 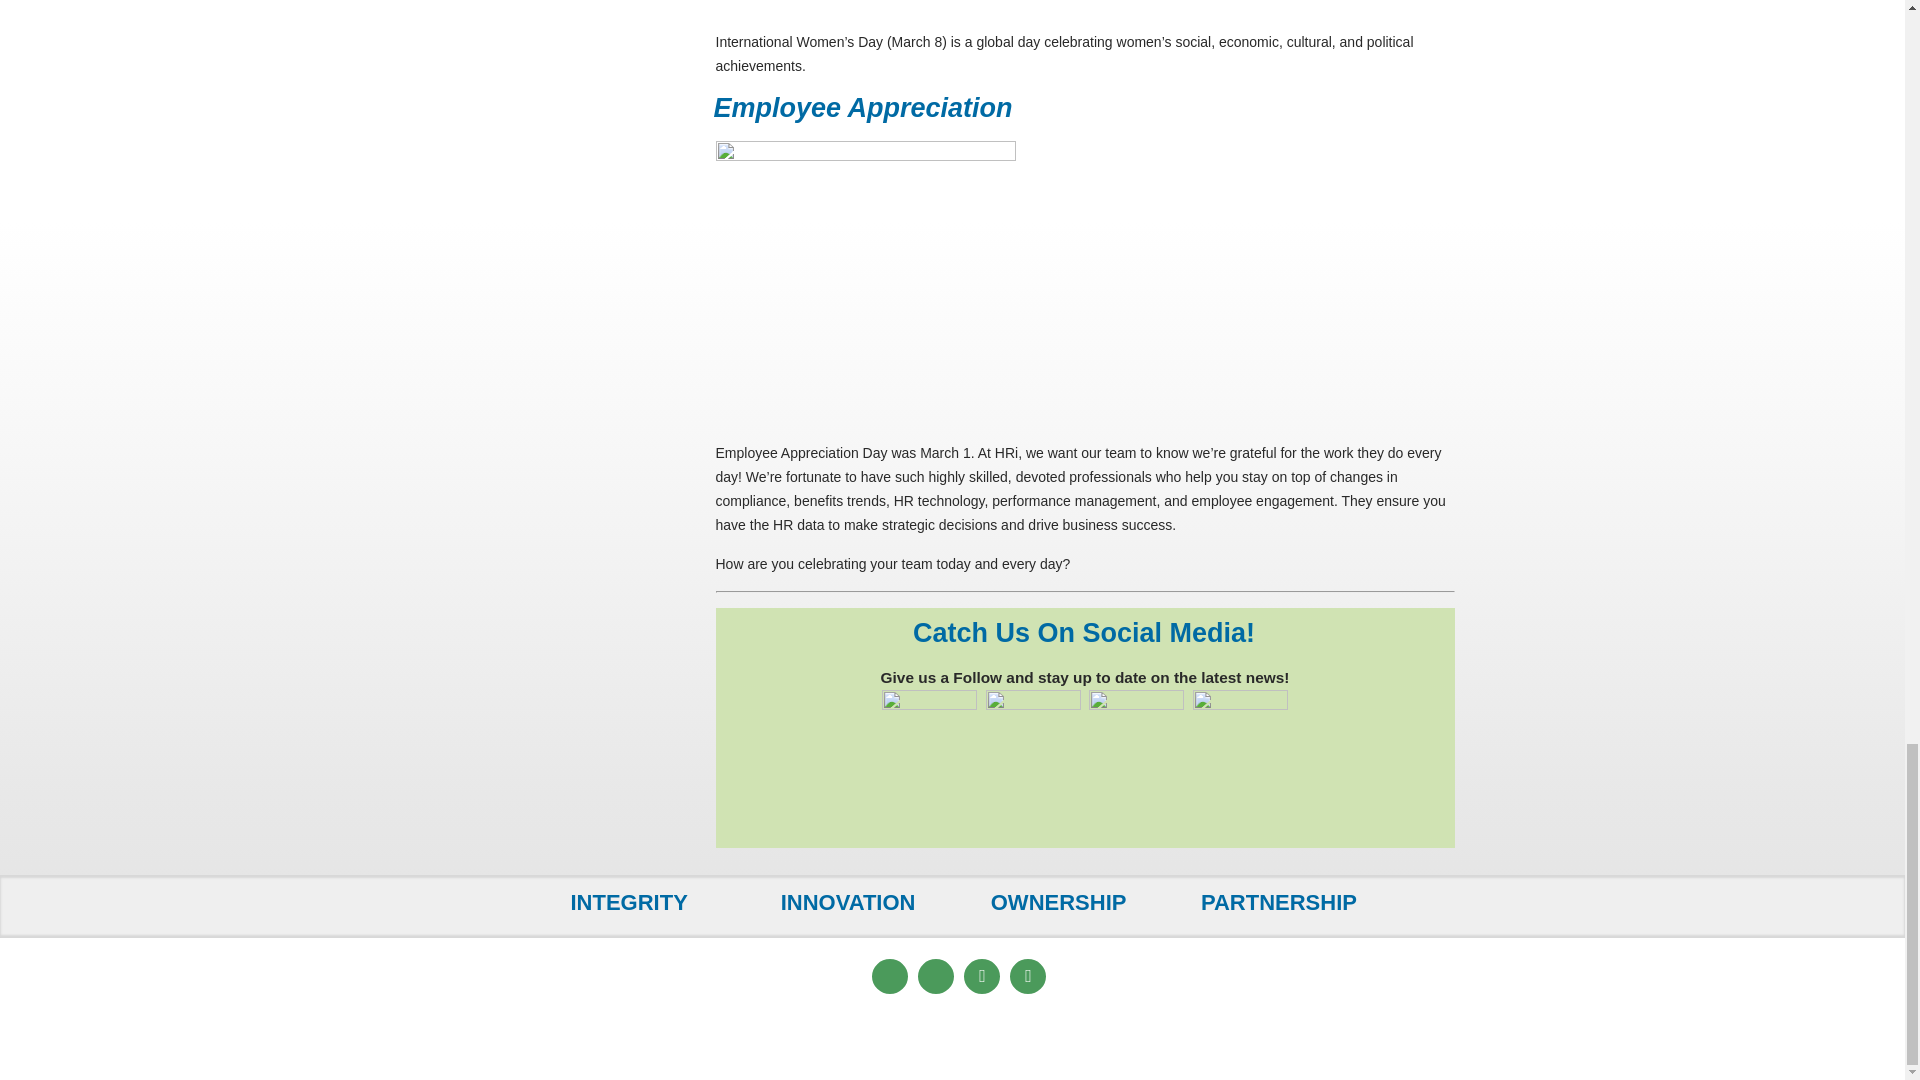 What do you see at coordinates (936, 976) in the screenshot?
I see `LinkedIn` at bounding box center [936, 976].